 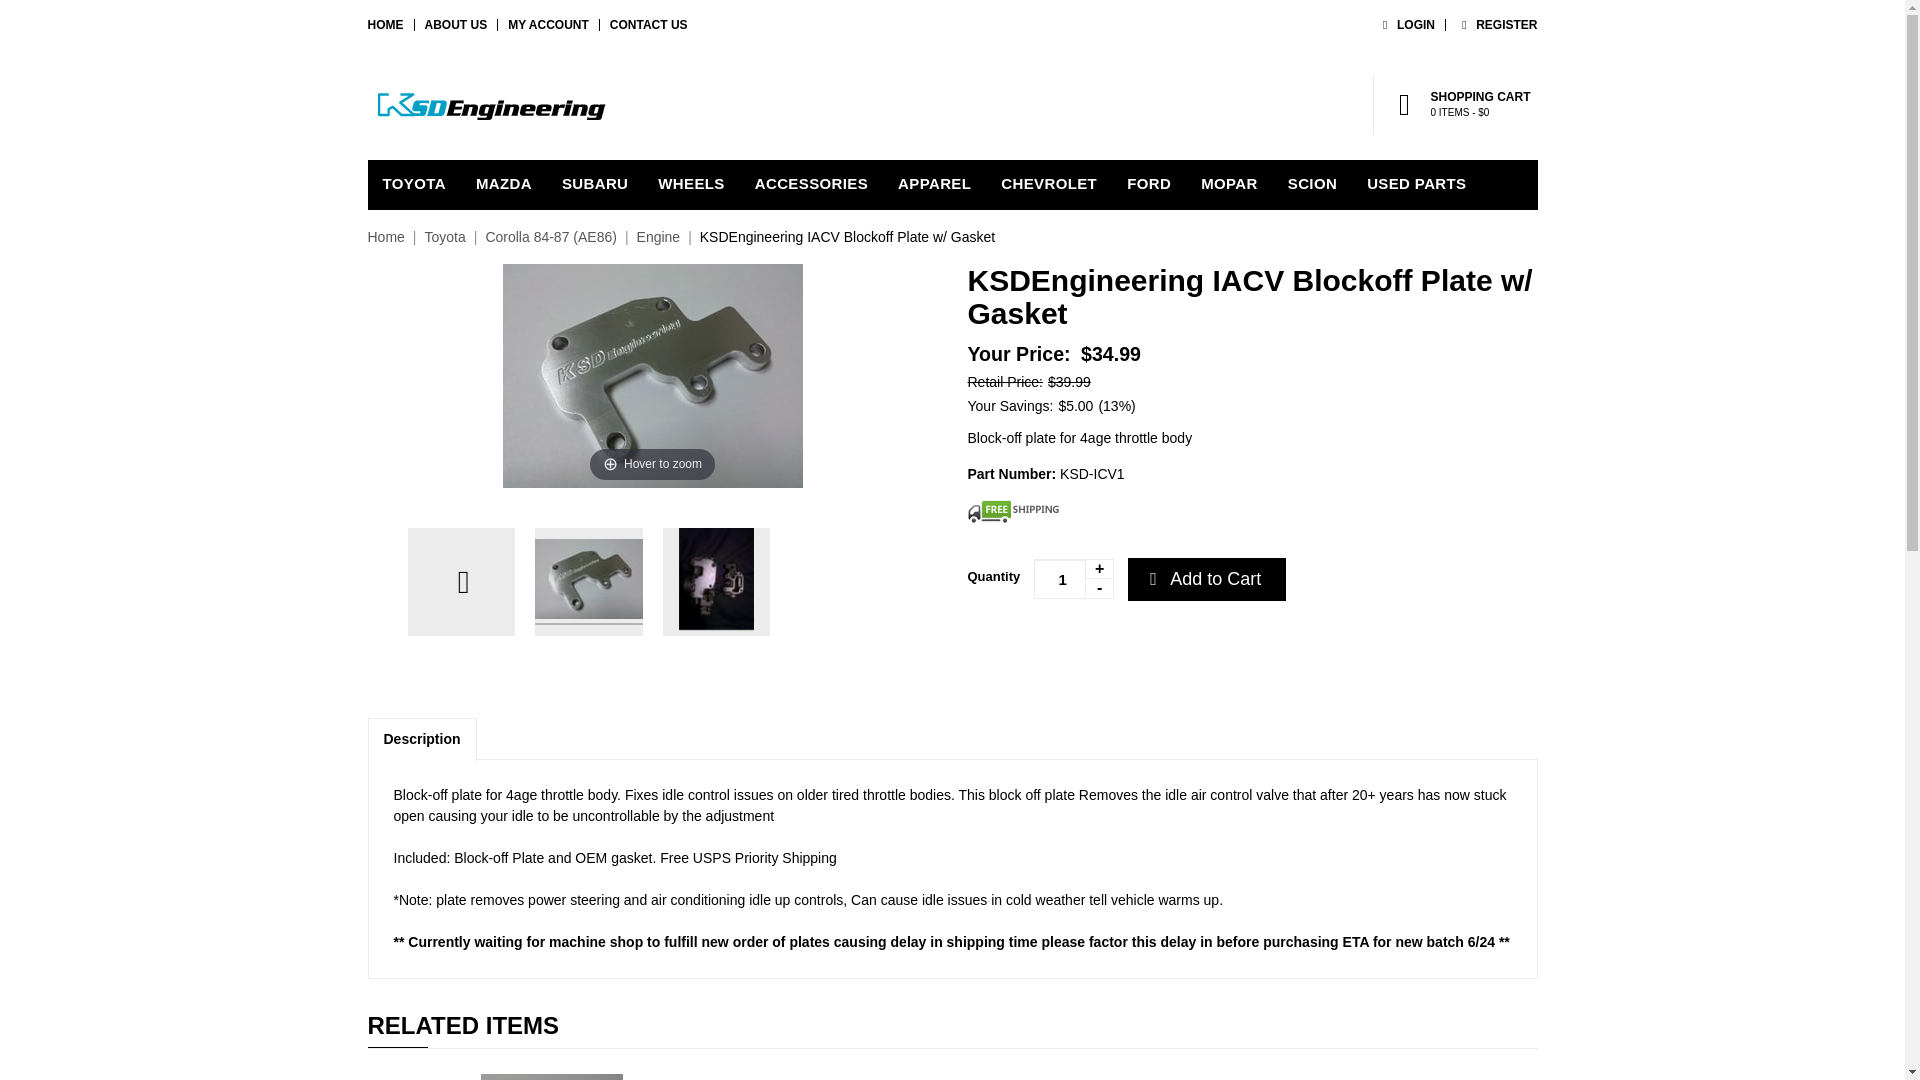 What do you see at coordinates (444, 236) in the screenshot?
I see `Toyota` at bounding box center [444, 236].